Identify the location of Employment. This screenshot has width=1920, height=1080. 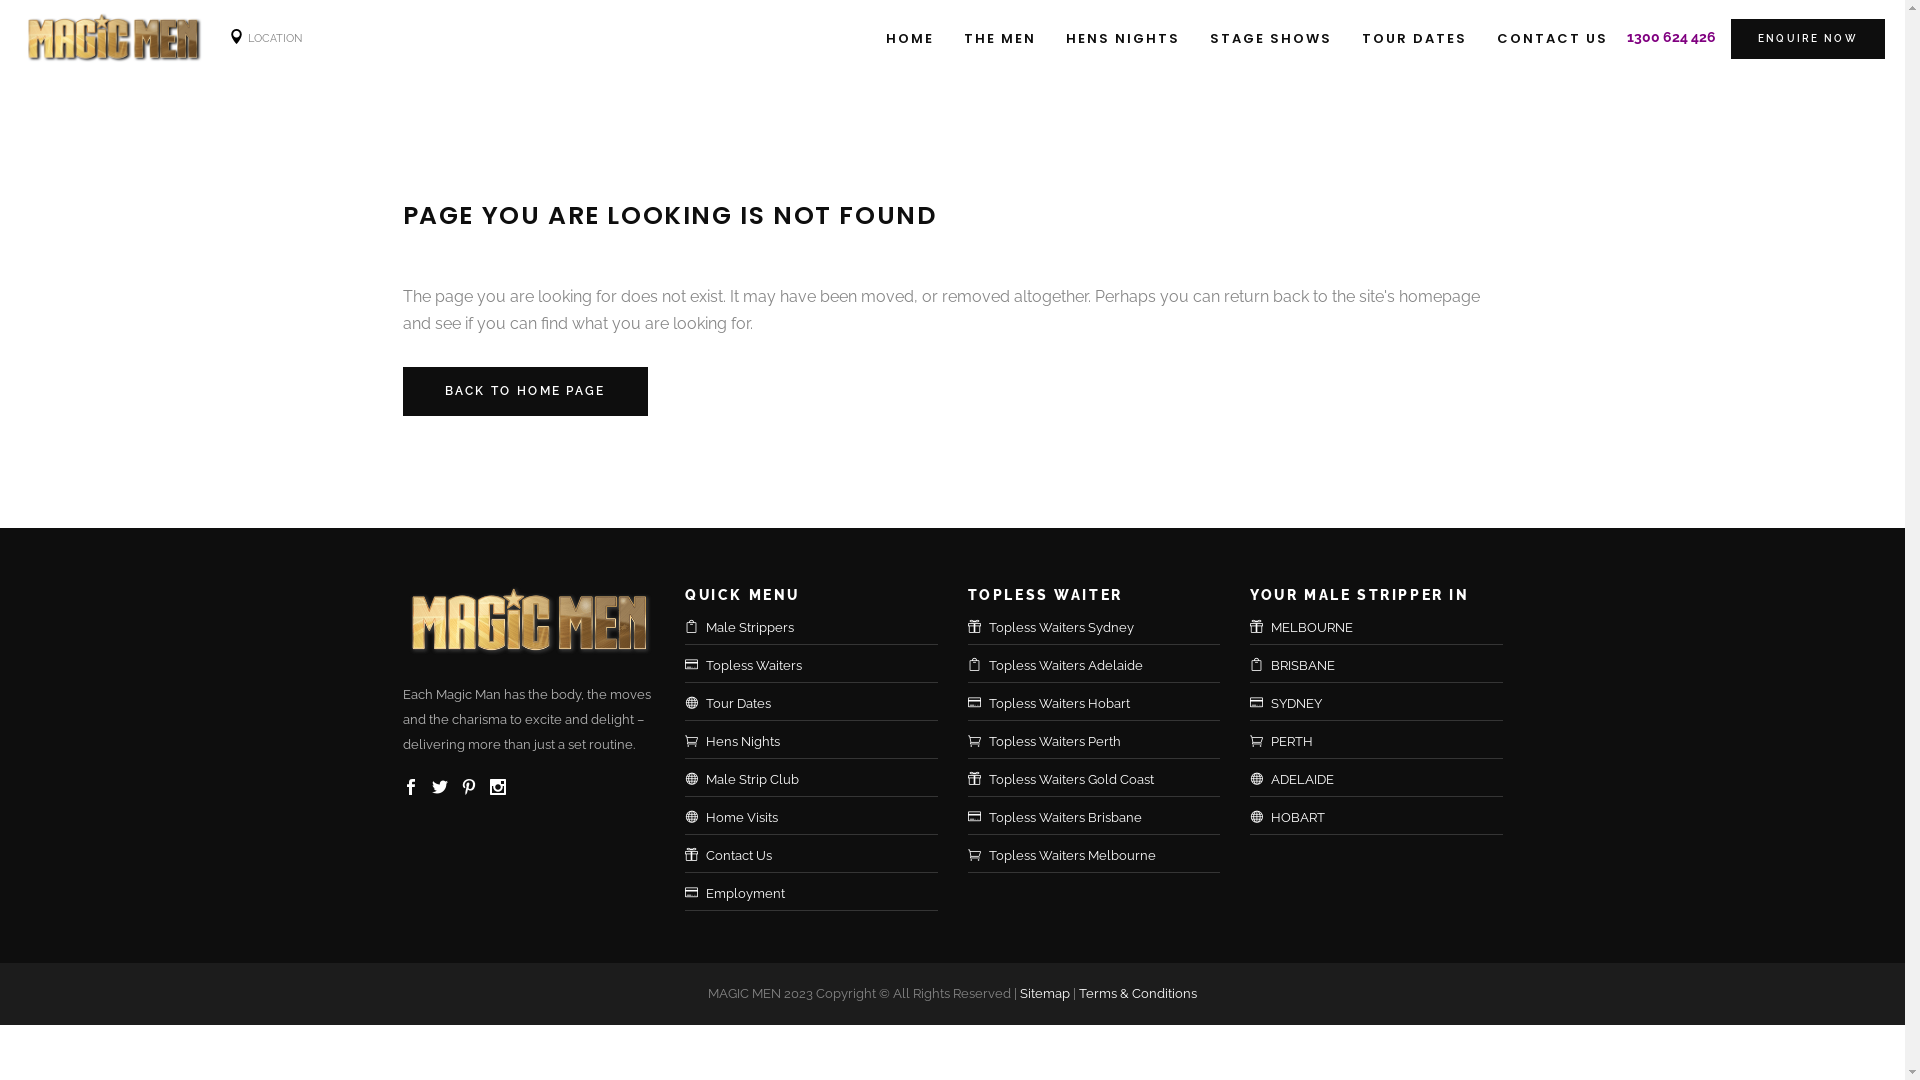
(822, 894).